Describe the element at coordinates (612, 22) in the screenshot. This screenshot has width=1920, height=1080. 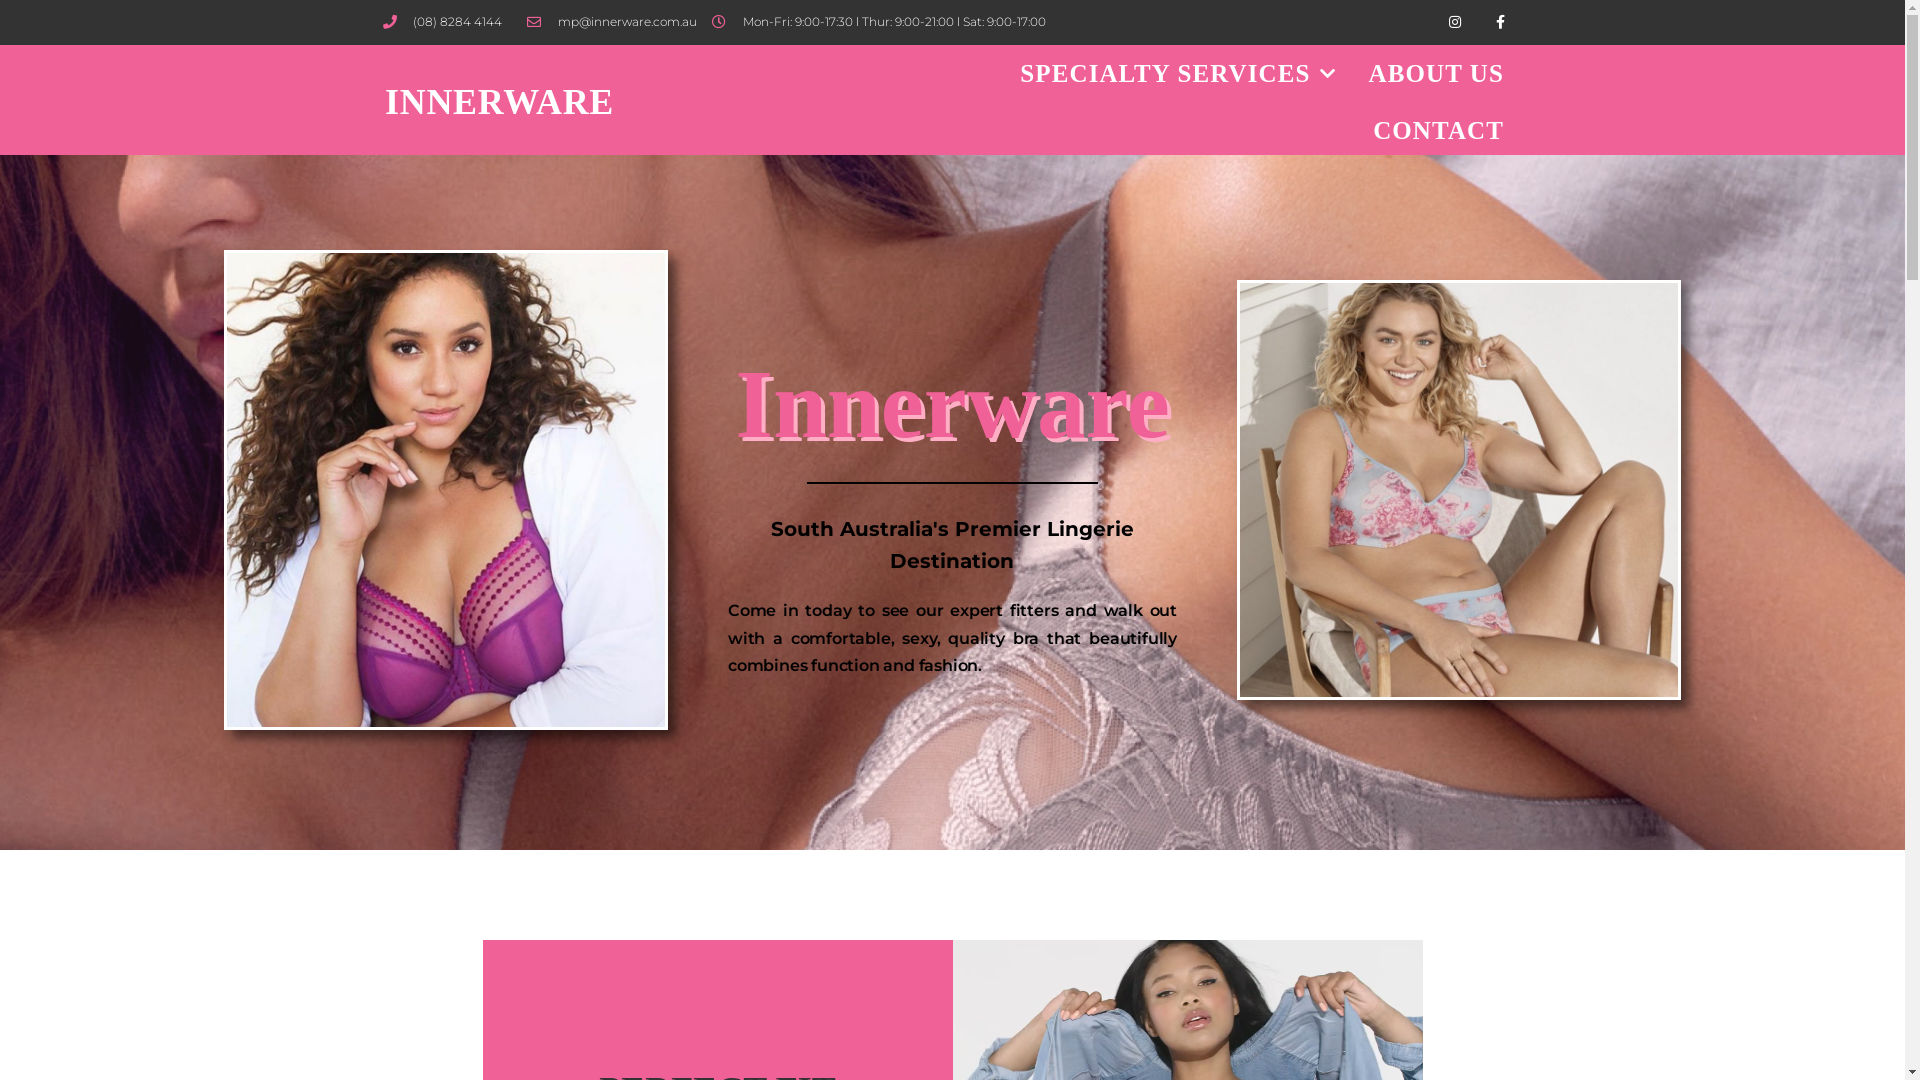
I see `mp@innerware.com.au` at that location.